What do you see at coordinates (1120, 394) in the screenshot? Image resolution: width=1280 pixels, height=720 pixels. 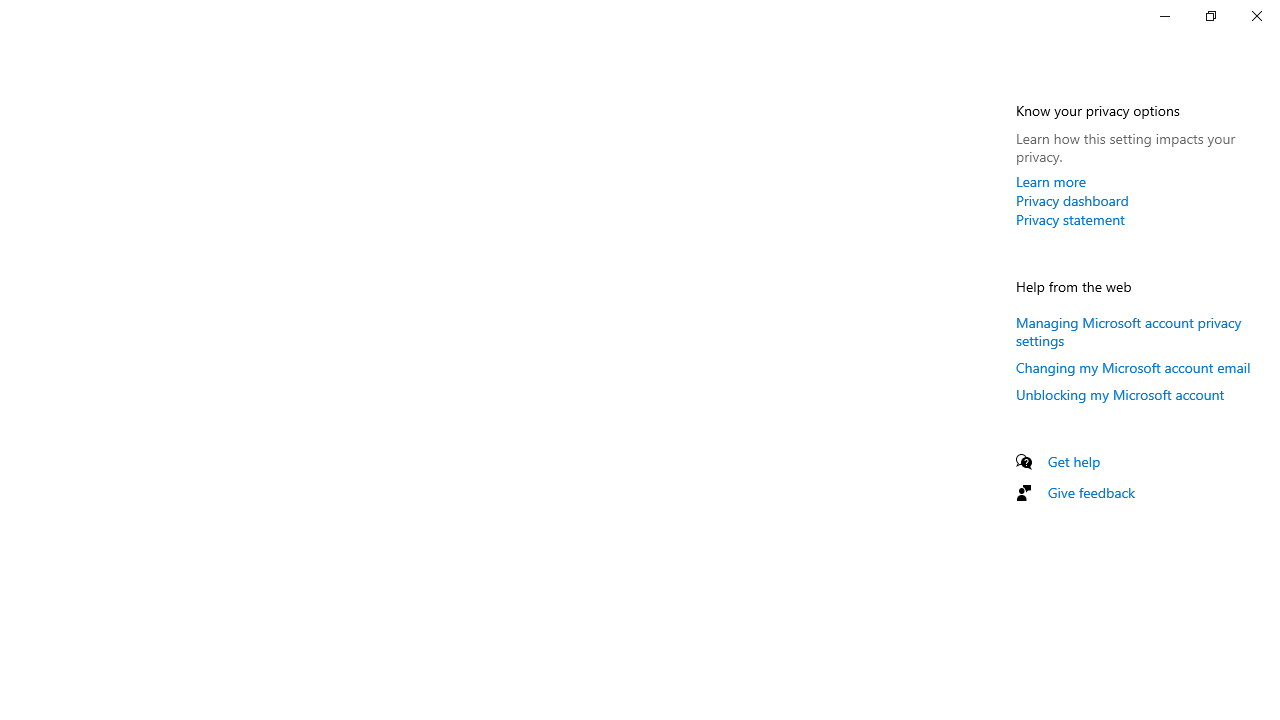 I see `Unblocking my Microsoft account` at bounding box center [1120, 394].